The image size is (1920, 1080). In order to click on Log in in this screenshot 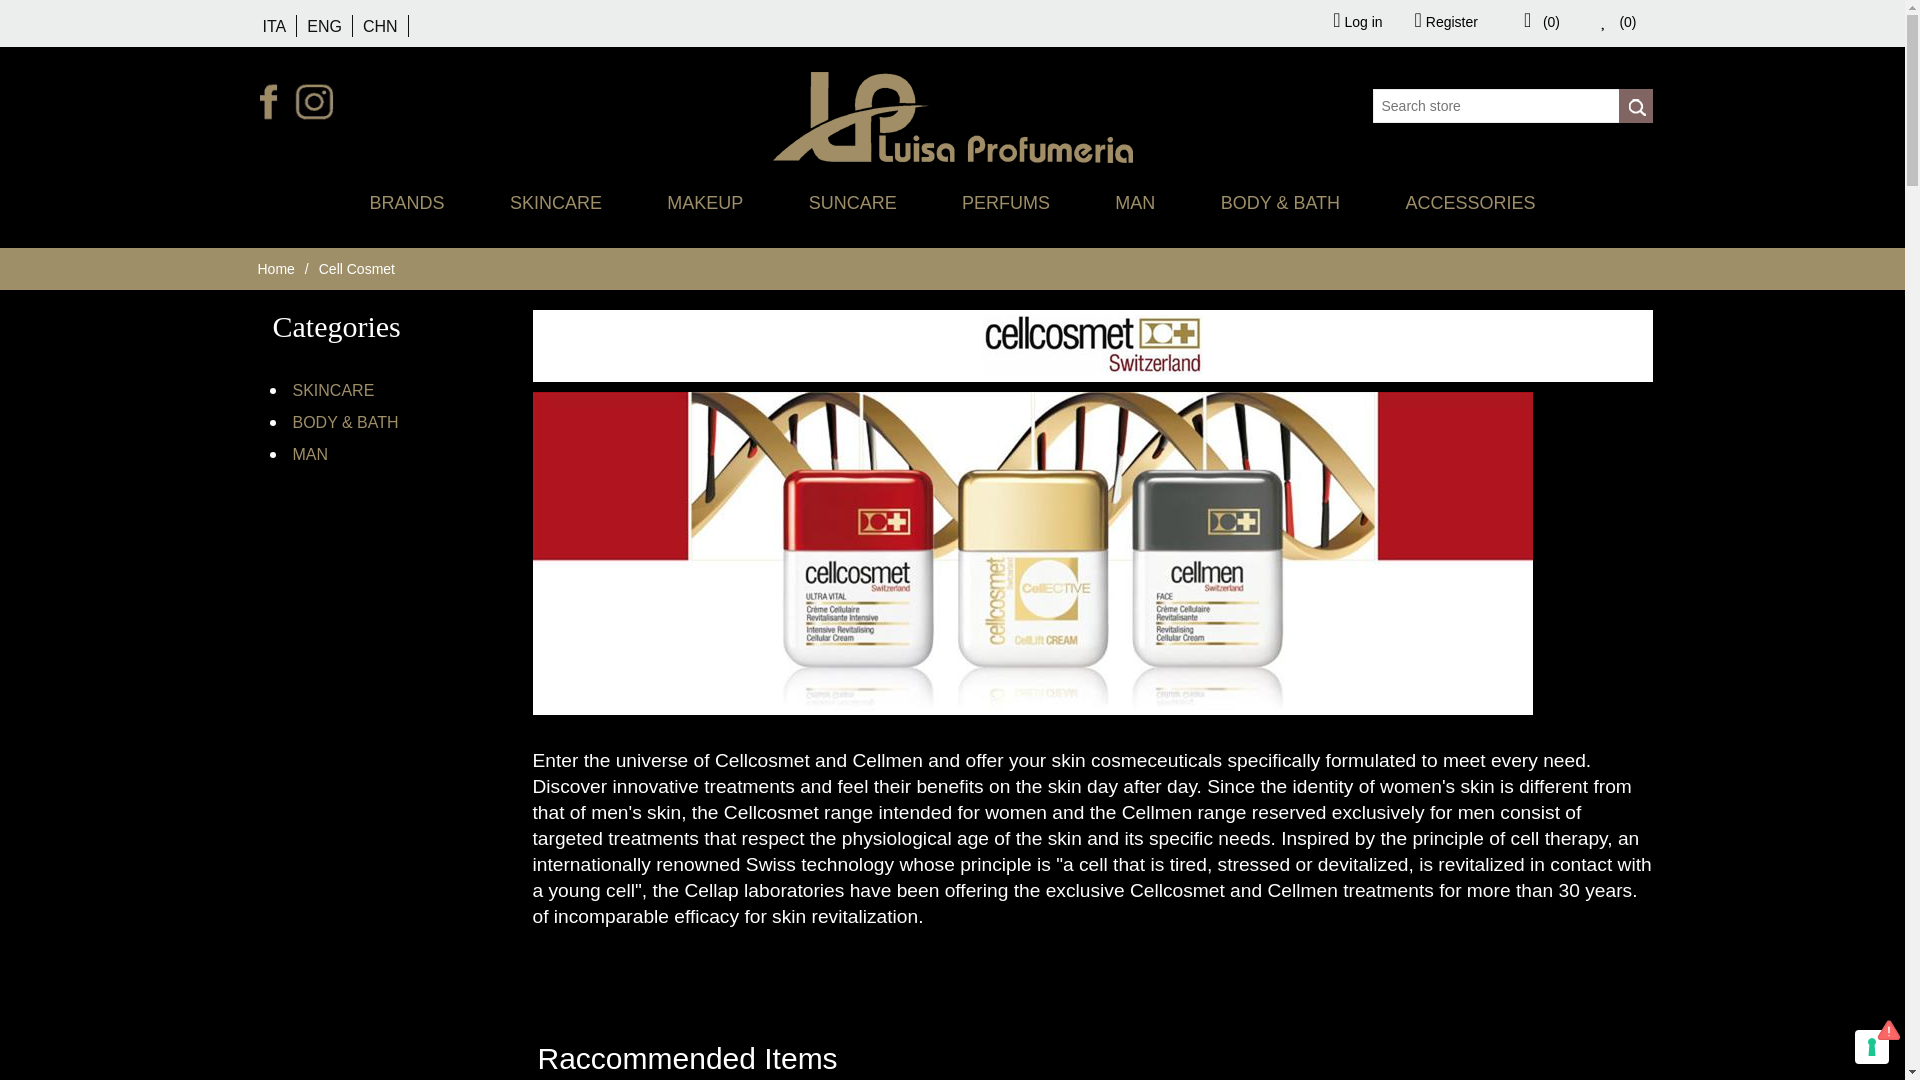, I will do `click(1357, 20)`.